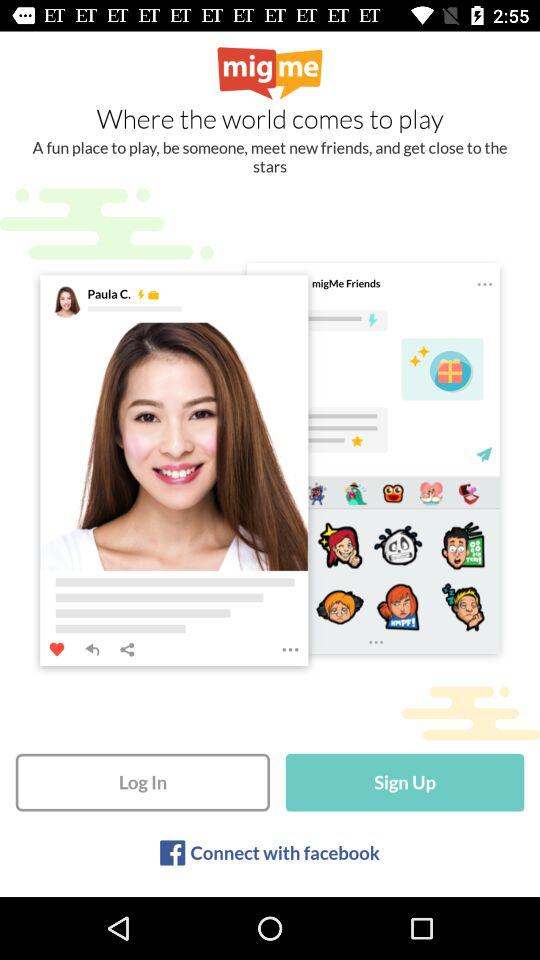 The height and width of the screenshot is (960, 540). What do you see at coordinates (284, 852) in the screenshot?
I see `swipe until the connect with facebook` at bounding box center [284, 852].